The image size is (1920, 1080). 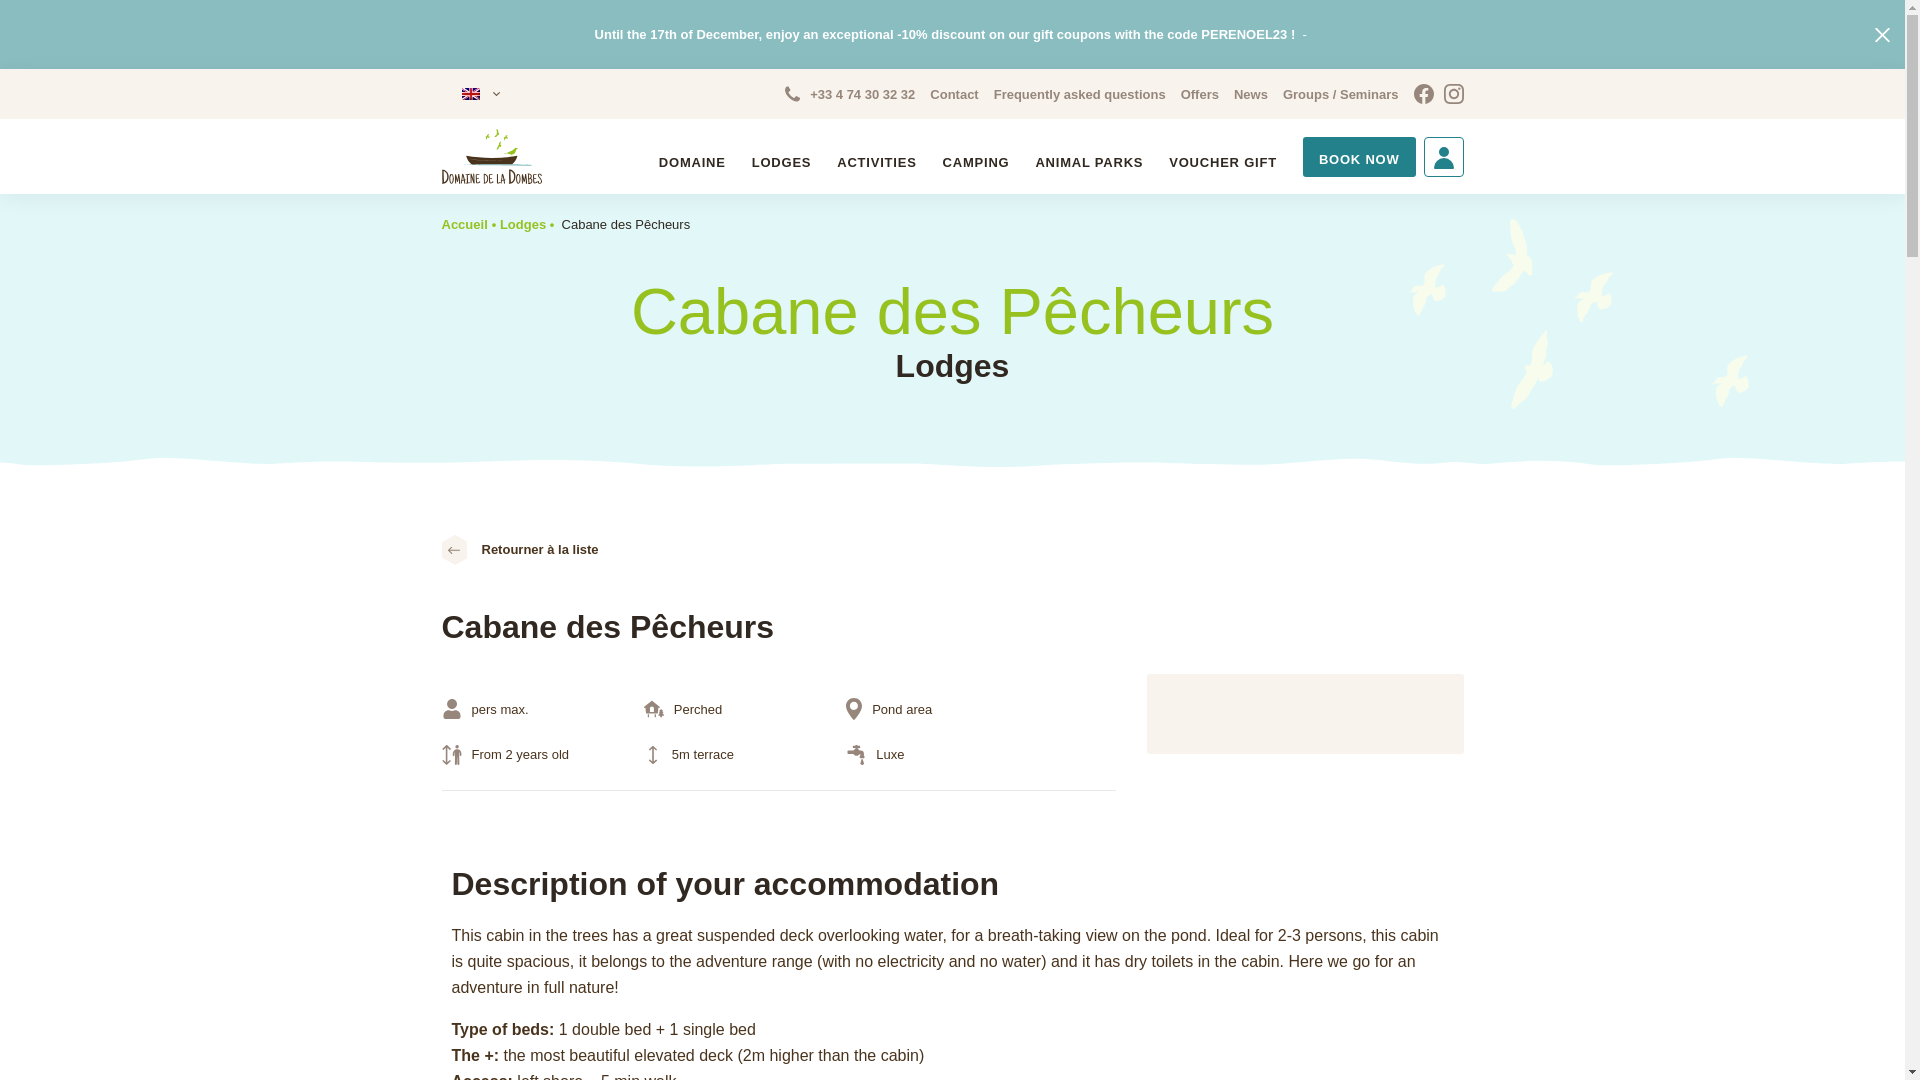 I want to click on ANIMAL PARKS, so click(x=1088, y=162).